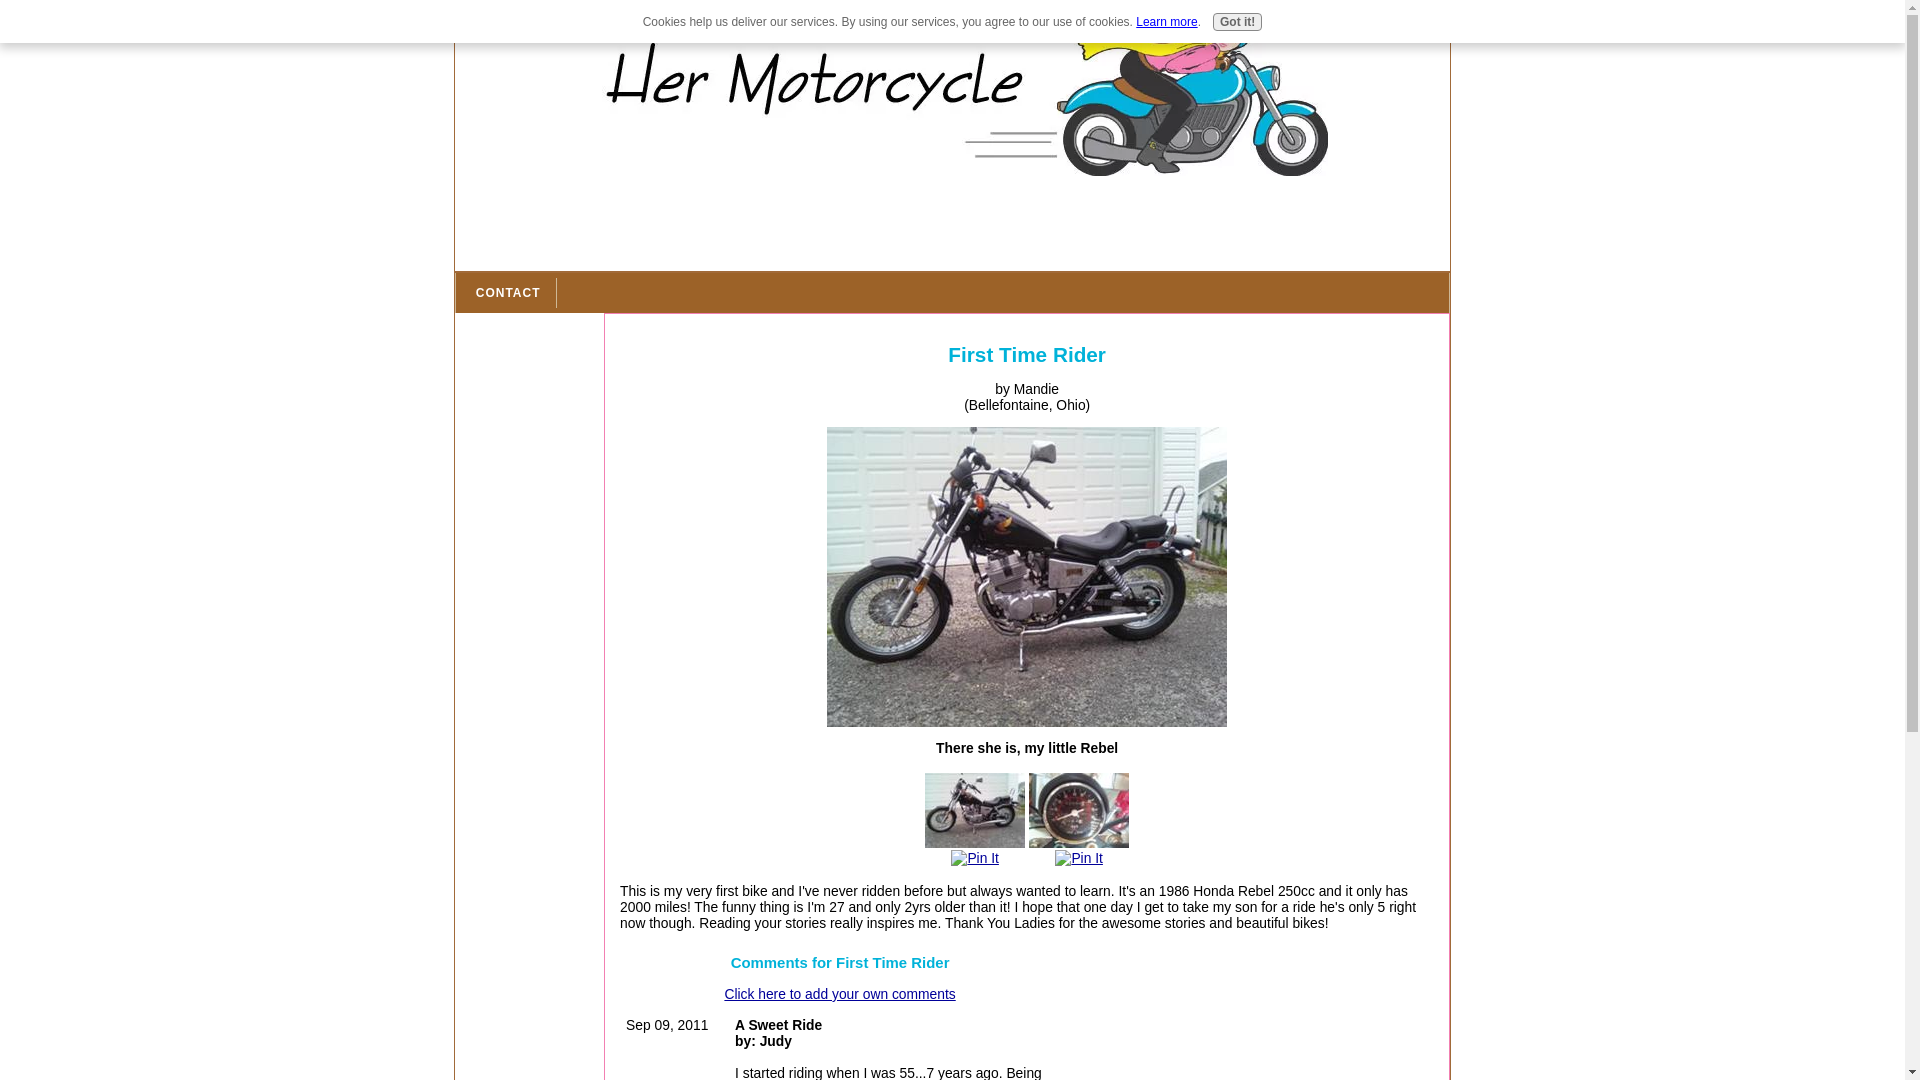  Describe the element at coordinates (1078, 810) in the screenshot. I see `Here's the Proof!` at that location.